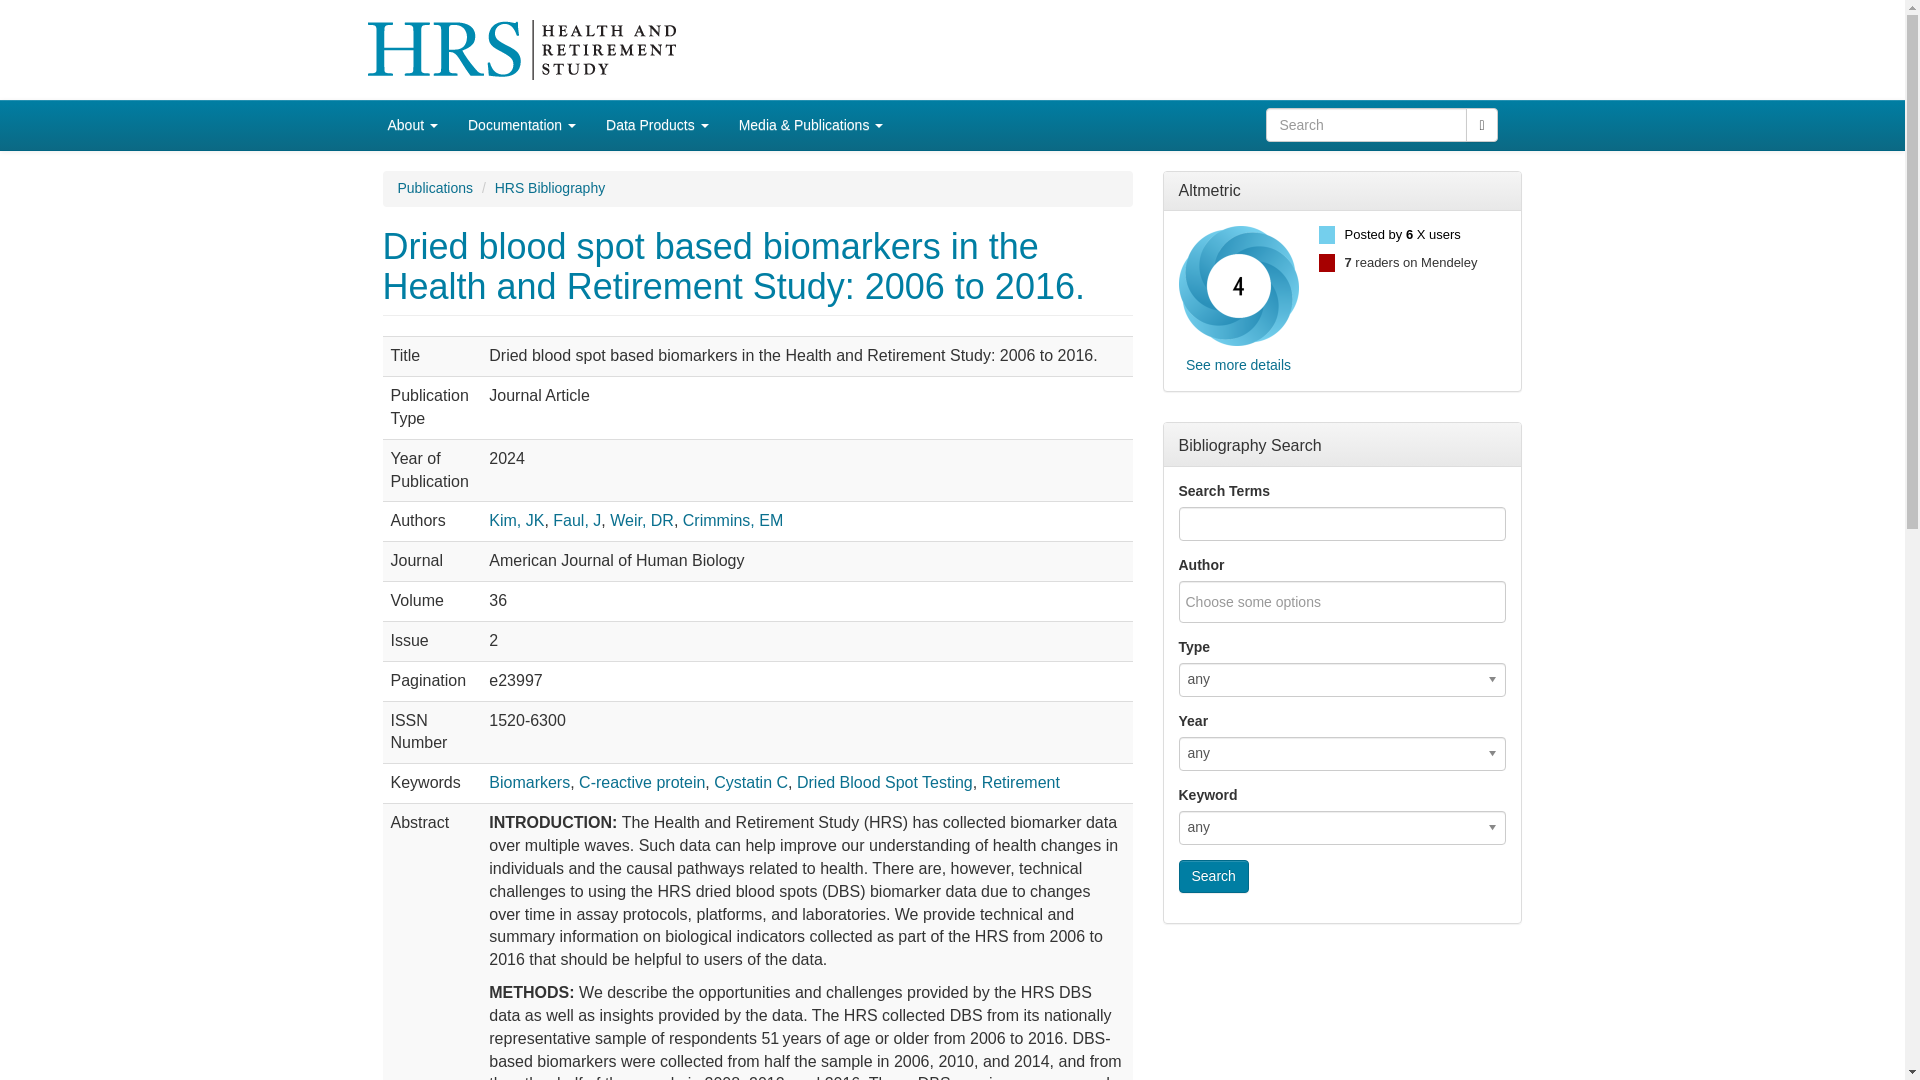 This screenshot has height=1080, width=1920. What do you see at coordinates (522, 125) in the screenshot?
I see `Documentation` at bounding box center [522, 125].